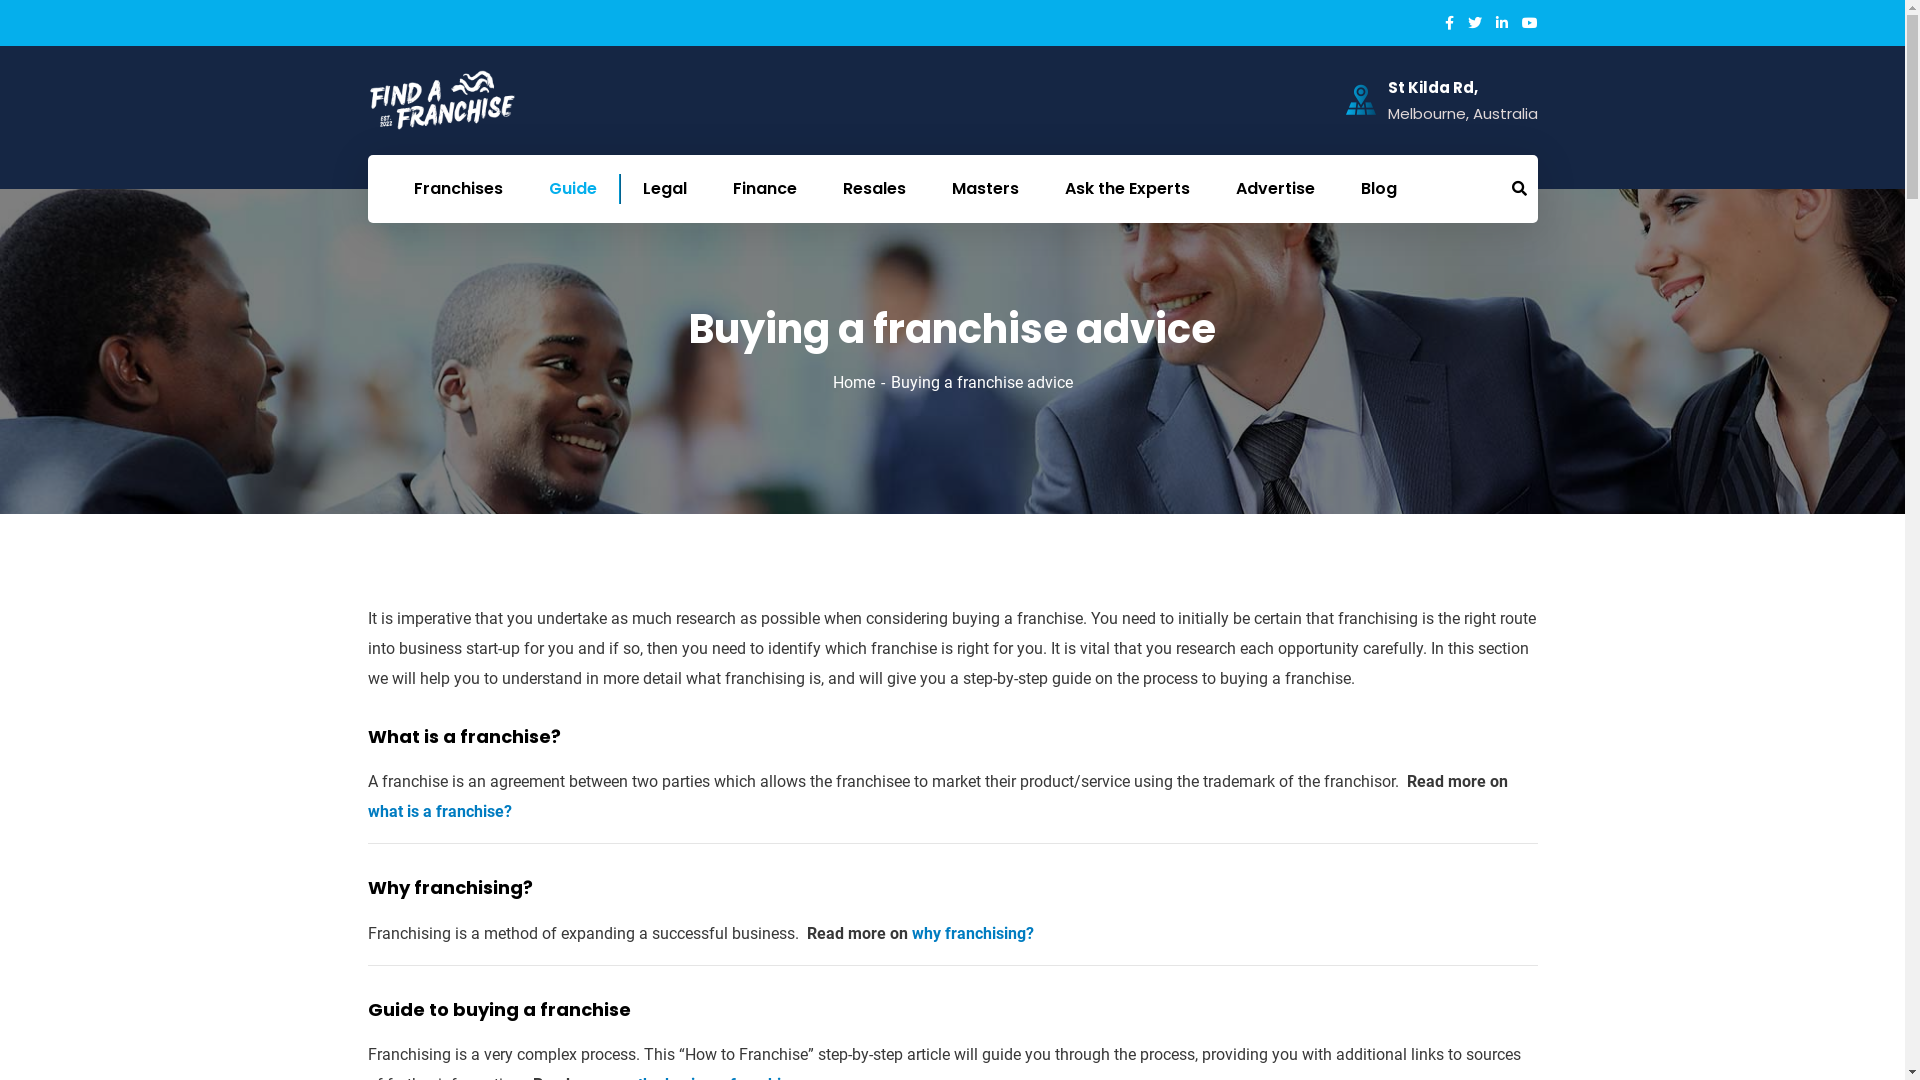 The width and height of the screenshot is (1920, 1080). Describe the element at coordinates (476, 824) in the screenshot. I see `enquiry@whichfranchise.net.au` at that location.